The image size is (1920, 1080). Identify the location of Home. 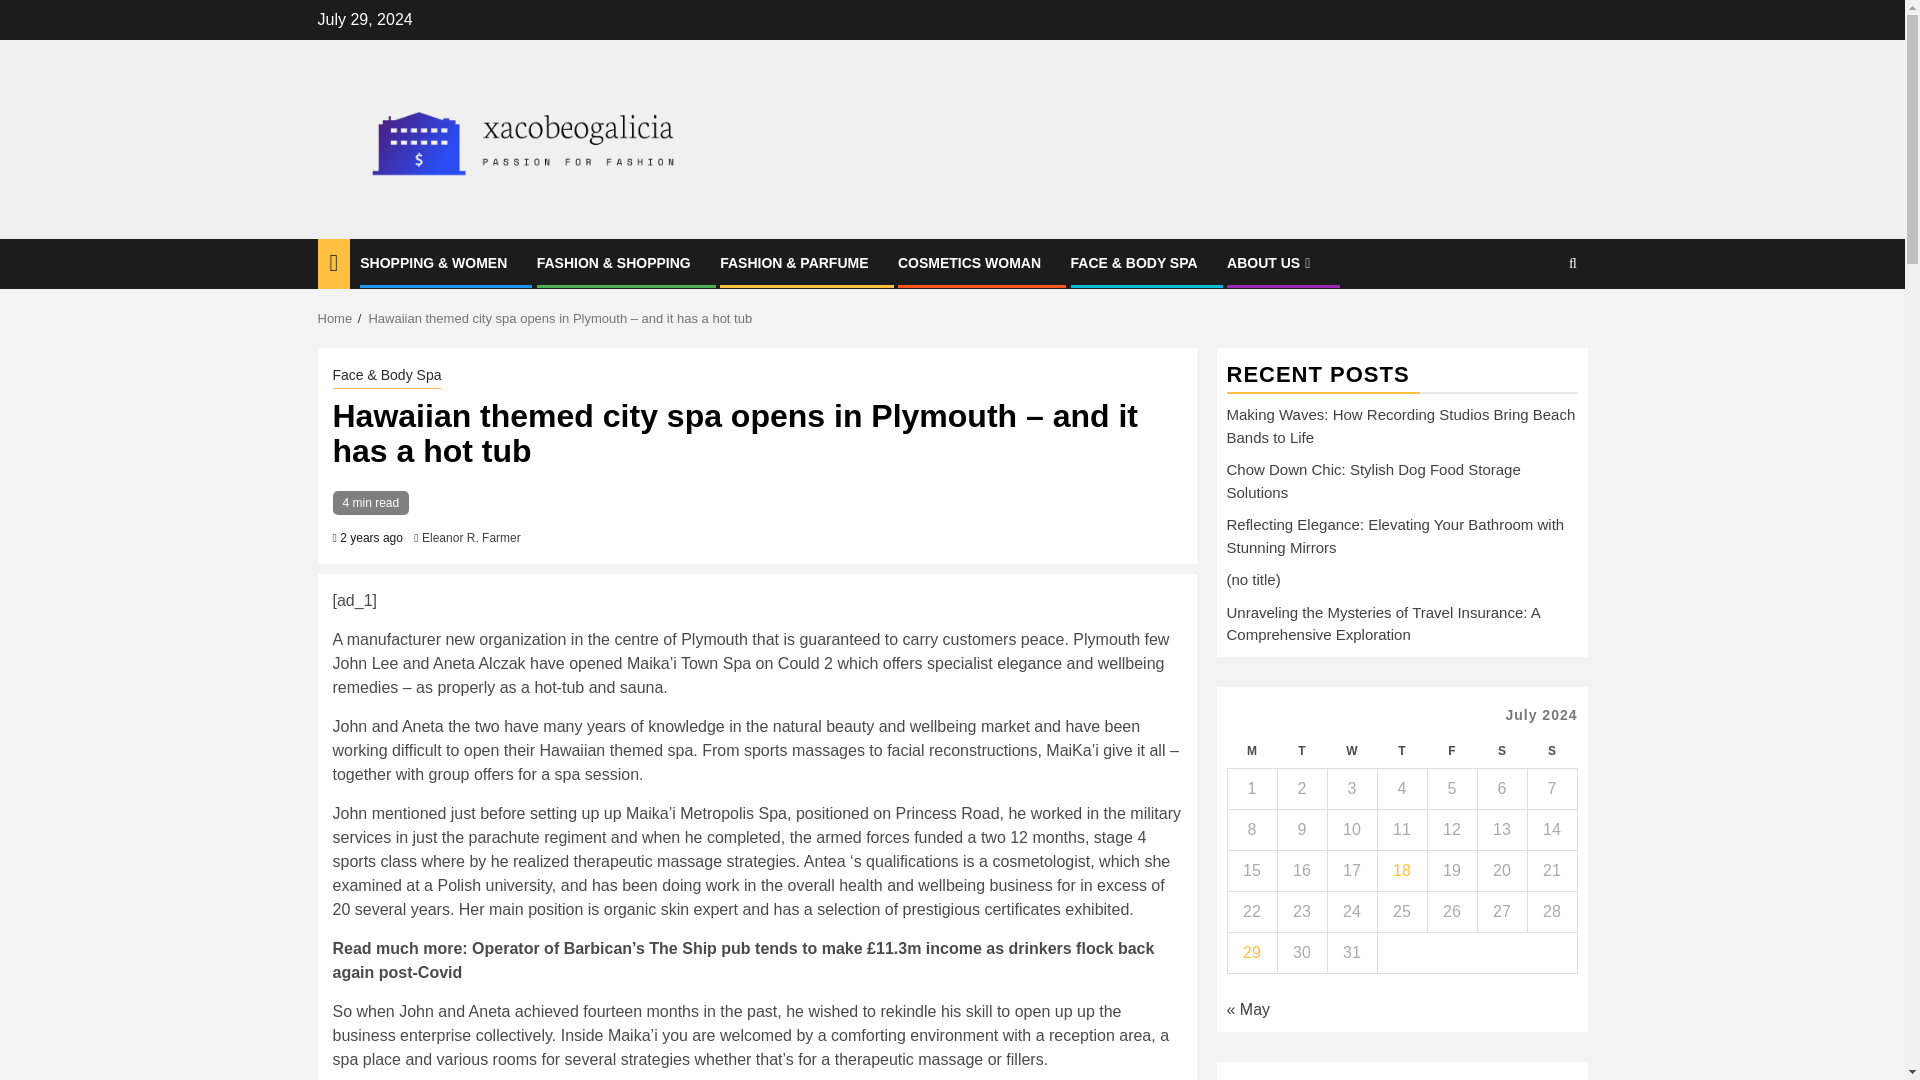
(336, 318).